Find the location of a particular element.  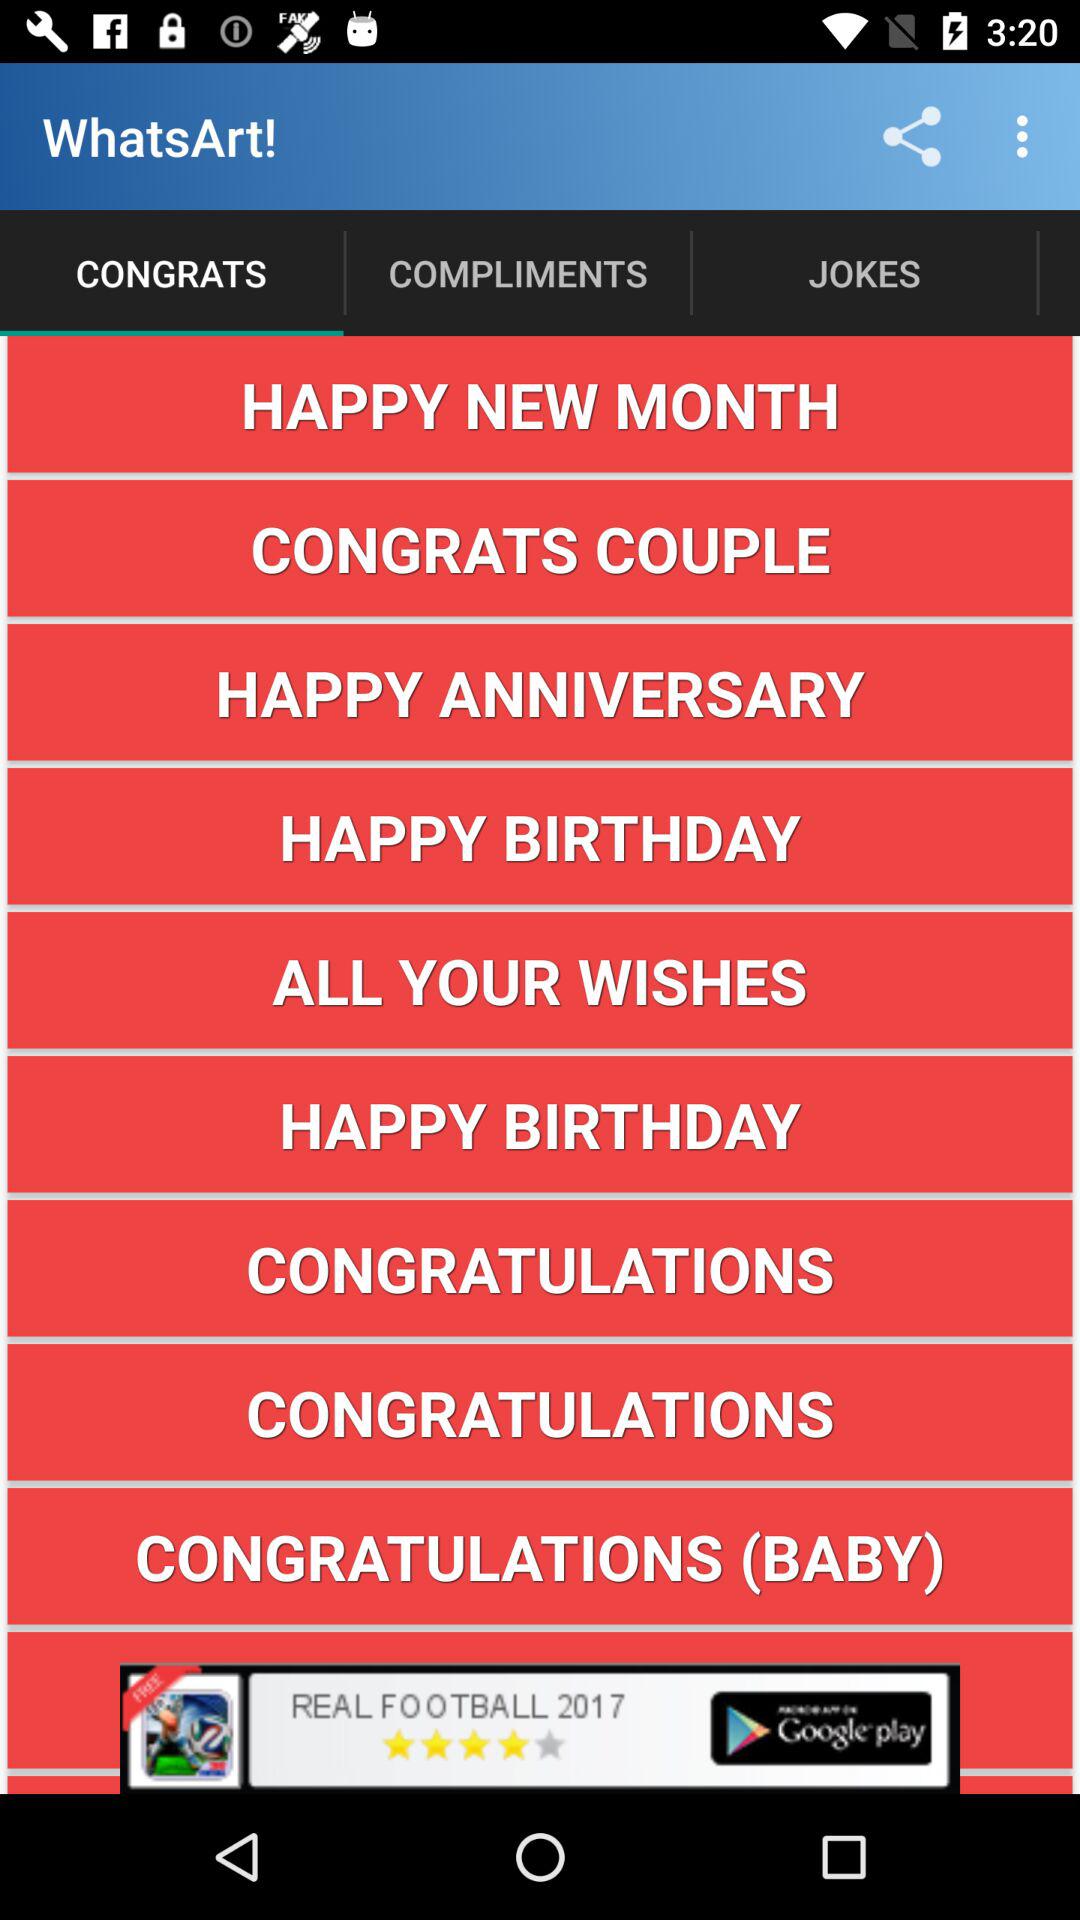

launch all your wishes button is located at coordinates (540, 980).